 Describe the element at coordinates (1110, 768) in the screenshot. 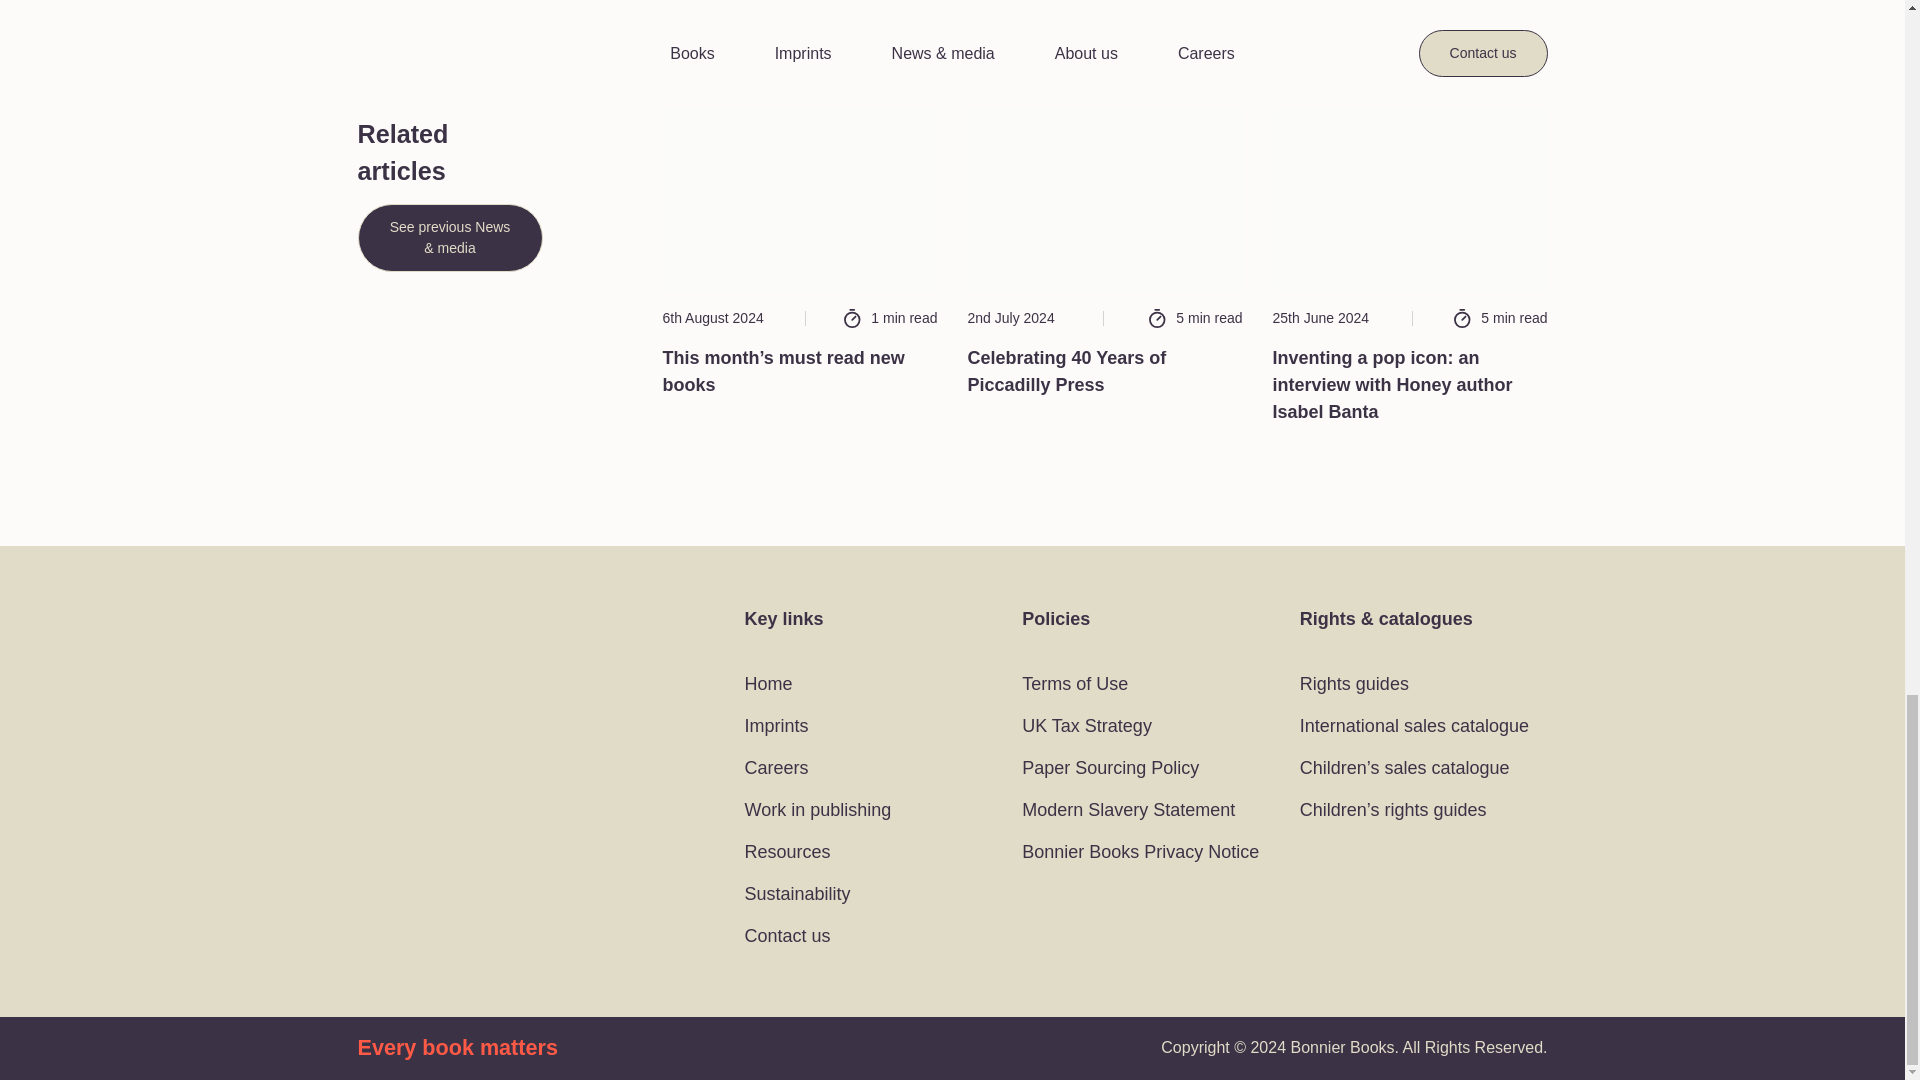

I see `Paper Sourcing Policy` at that location.